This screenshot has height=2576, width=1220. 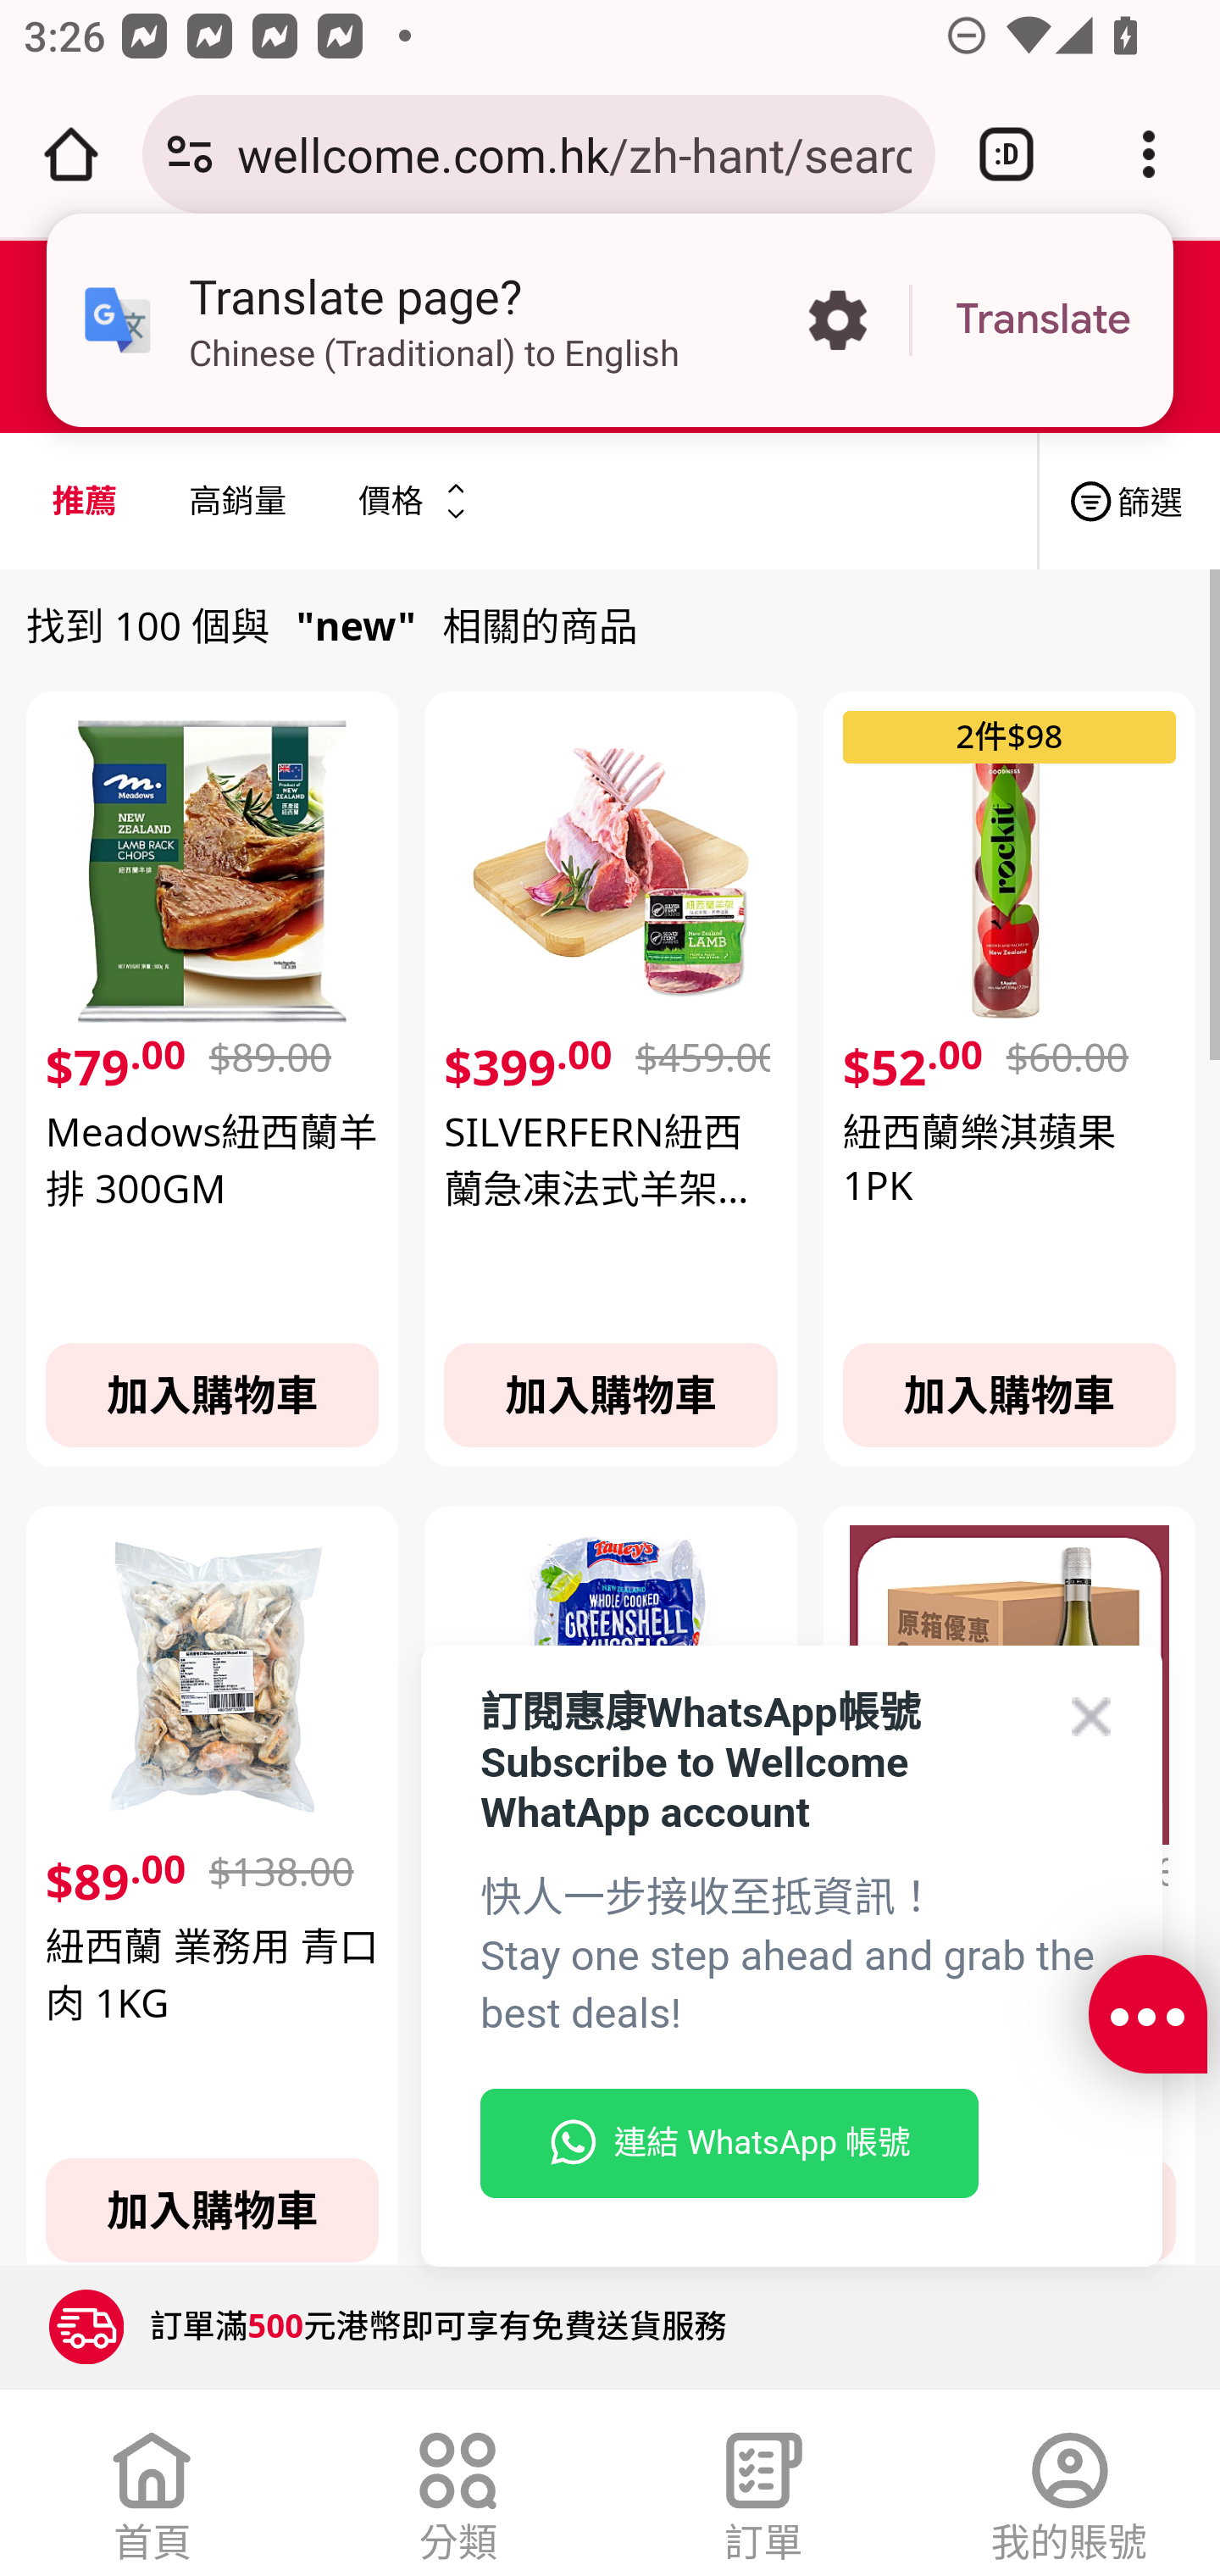 I want to click on Connection is secure, so click(x=190, y=154).